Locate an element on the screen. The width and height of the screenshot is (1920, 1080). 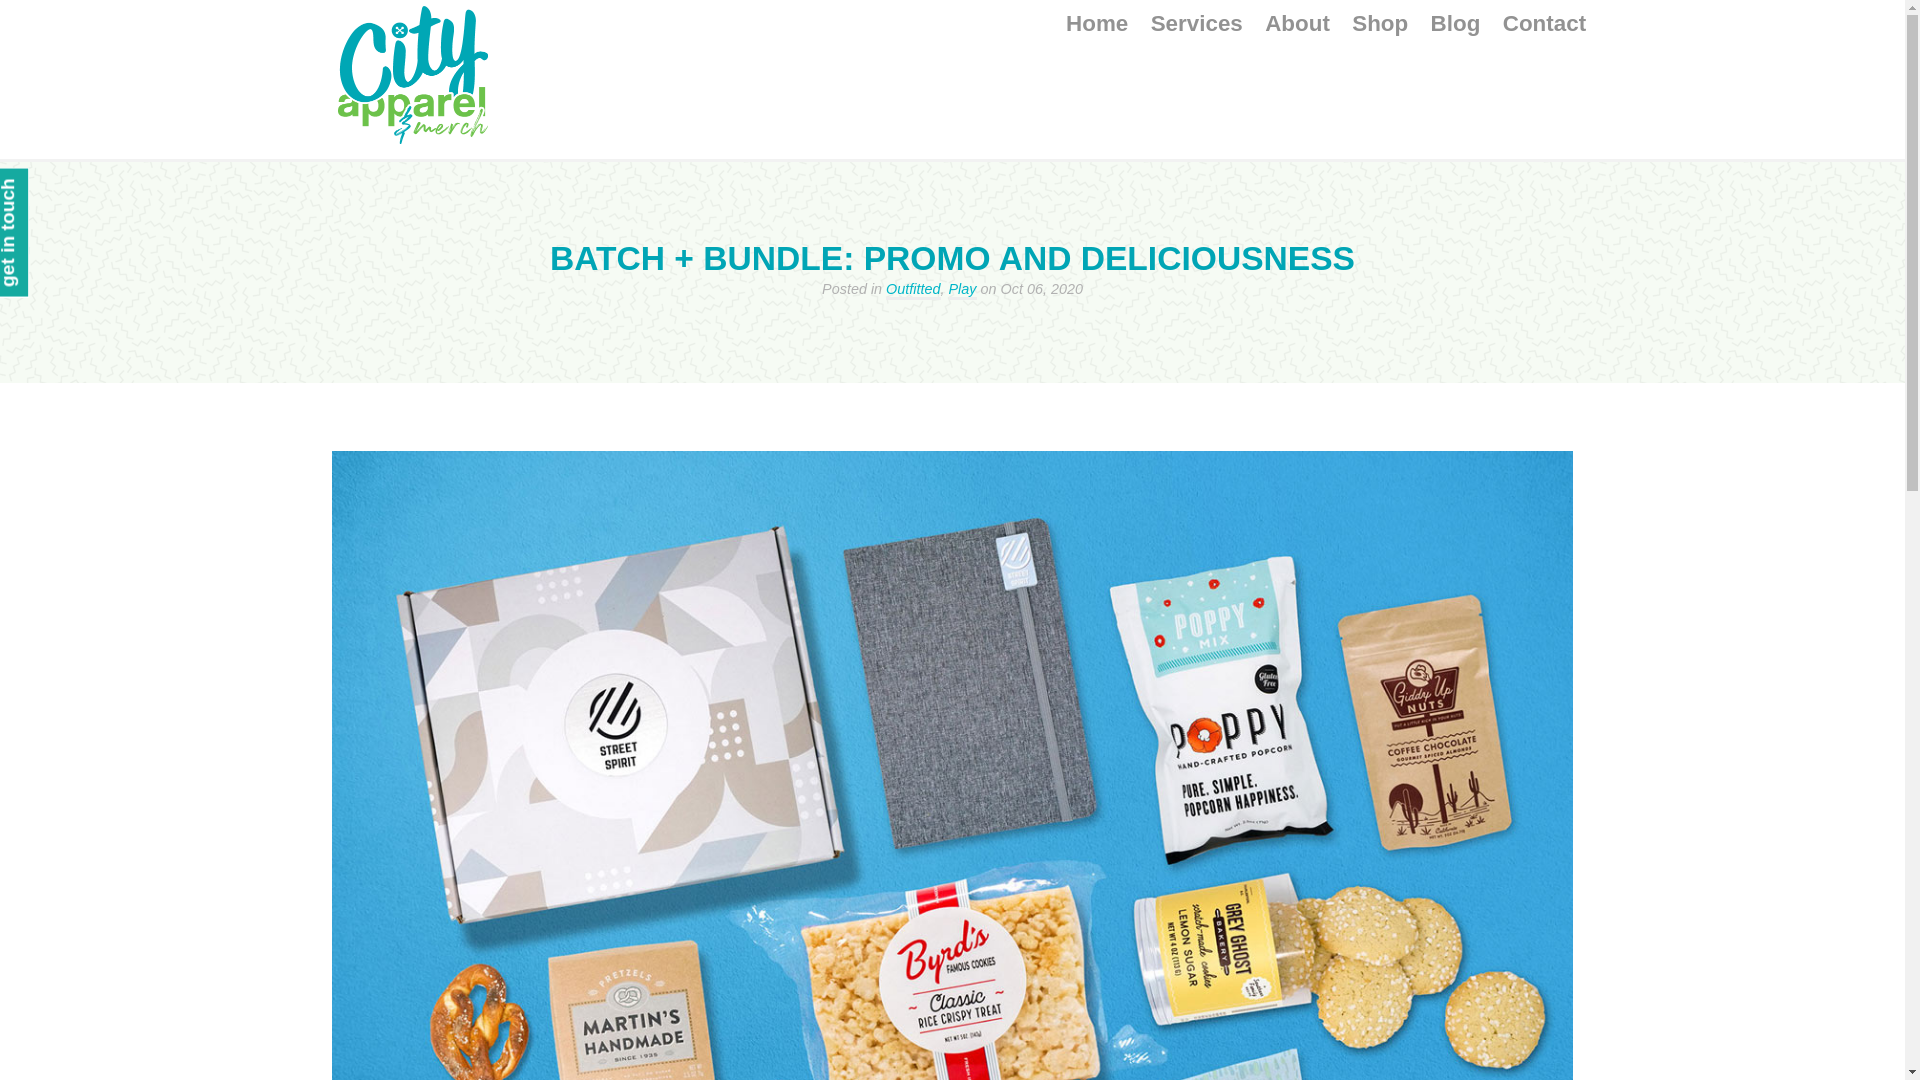
get in touch is located at coordinates (58, 189).